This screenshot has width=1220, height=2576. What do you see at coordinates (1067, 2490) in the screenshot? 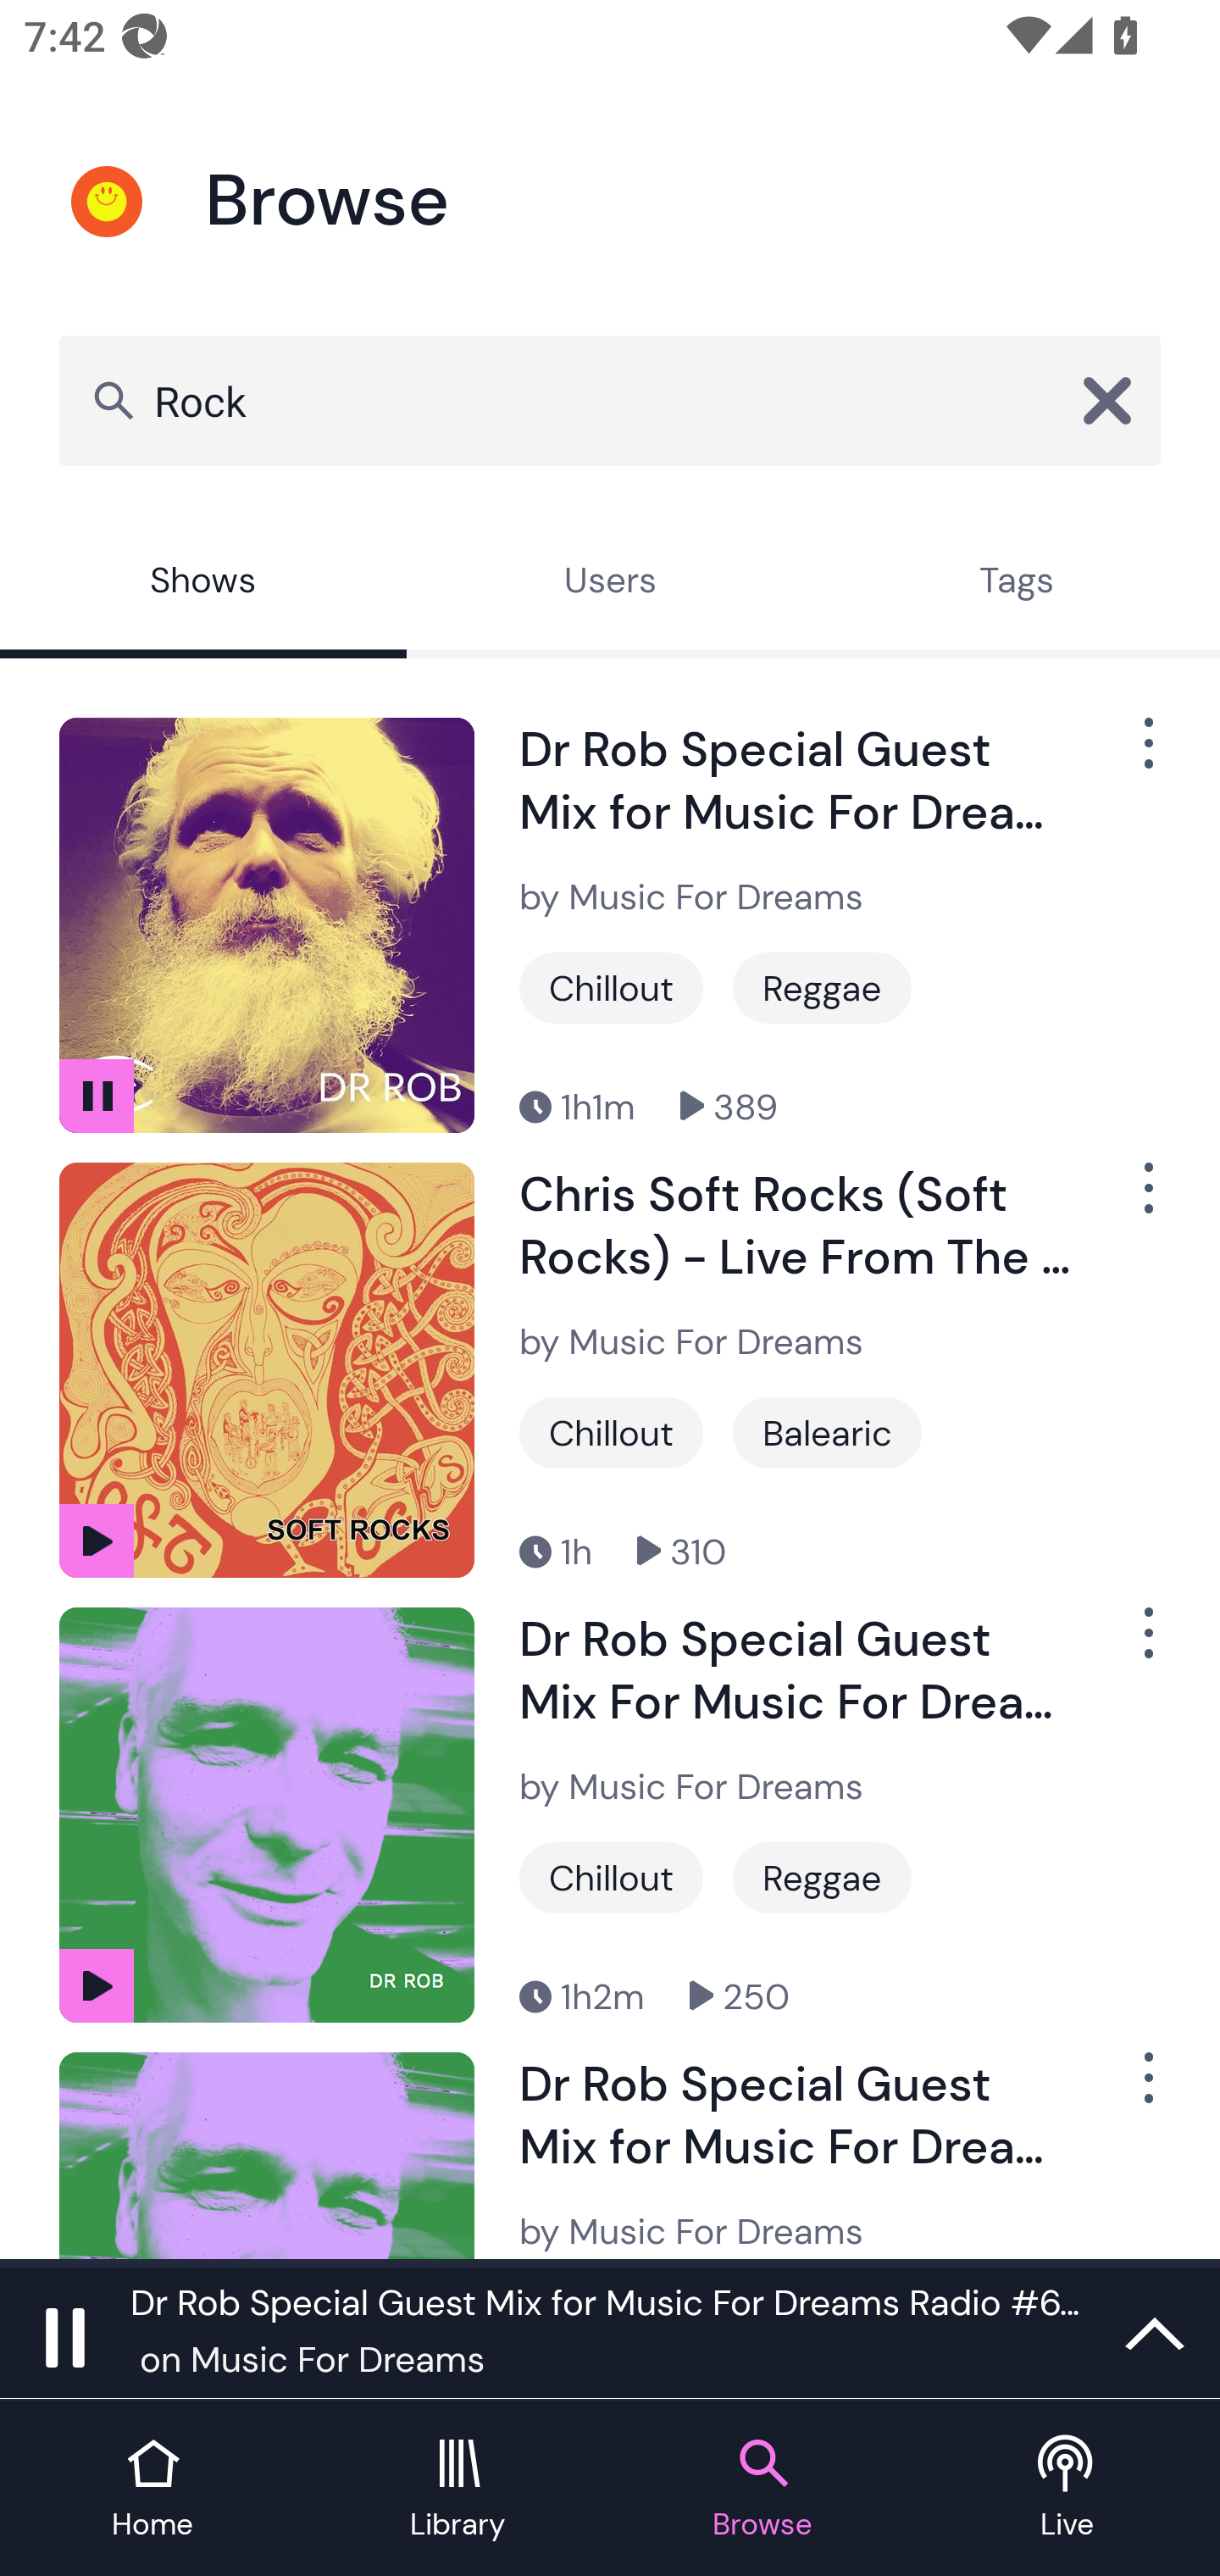
I see `Live tab Live` at bounding box center [1067, 2490].